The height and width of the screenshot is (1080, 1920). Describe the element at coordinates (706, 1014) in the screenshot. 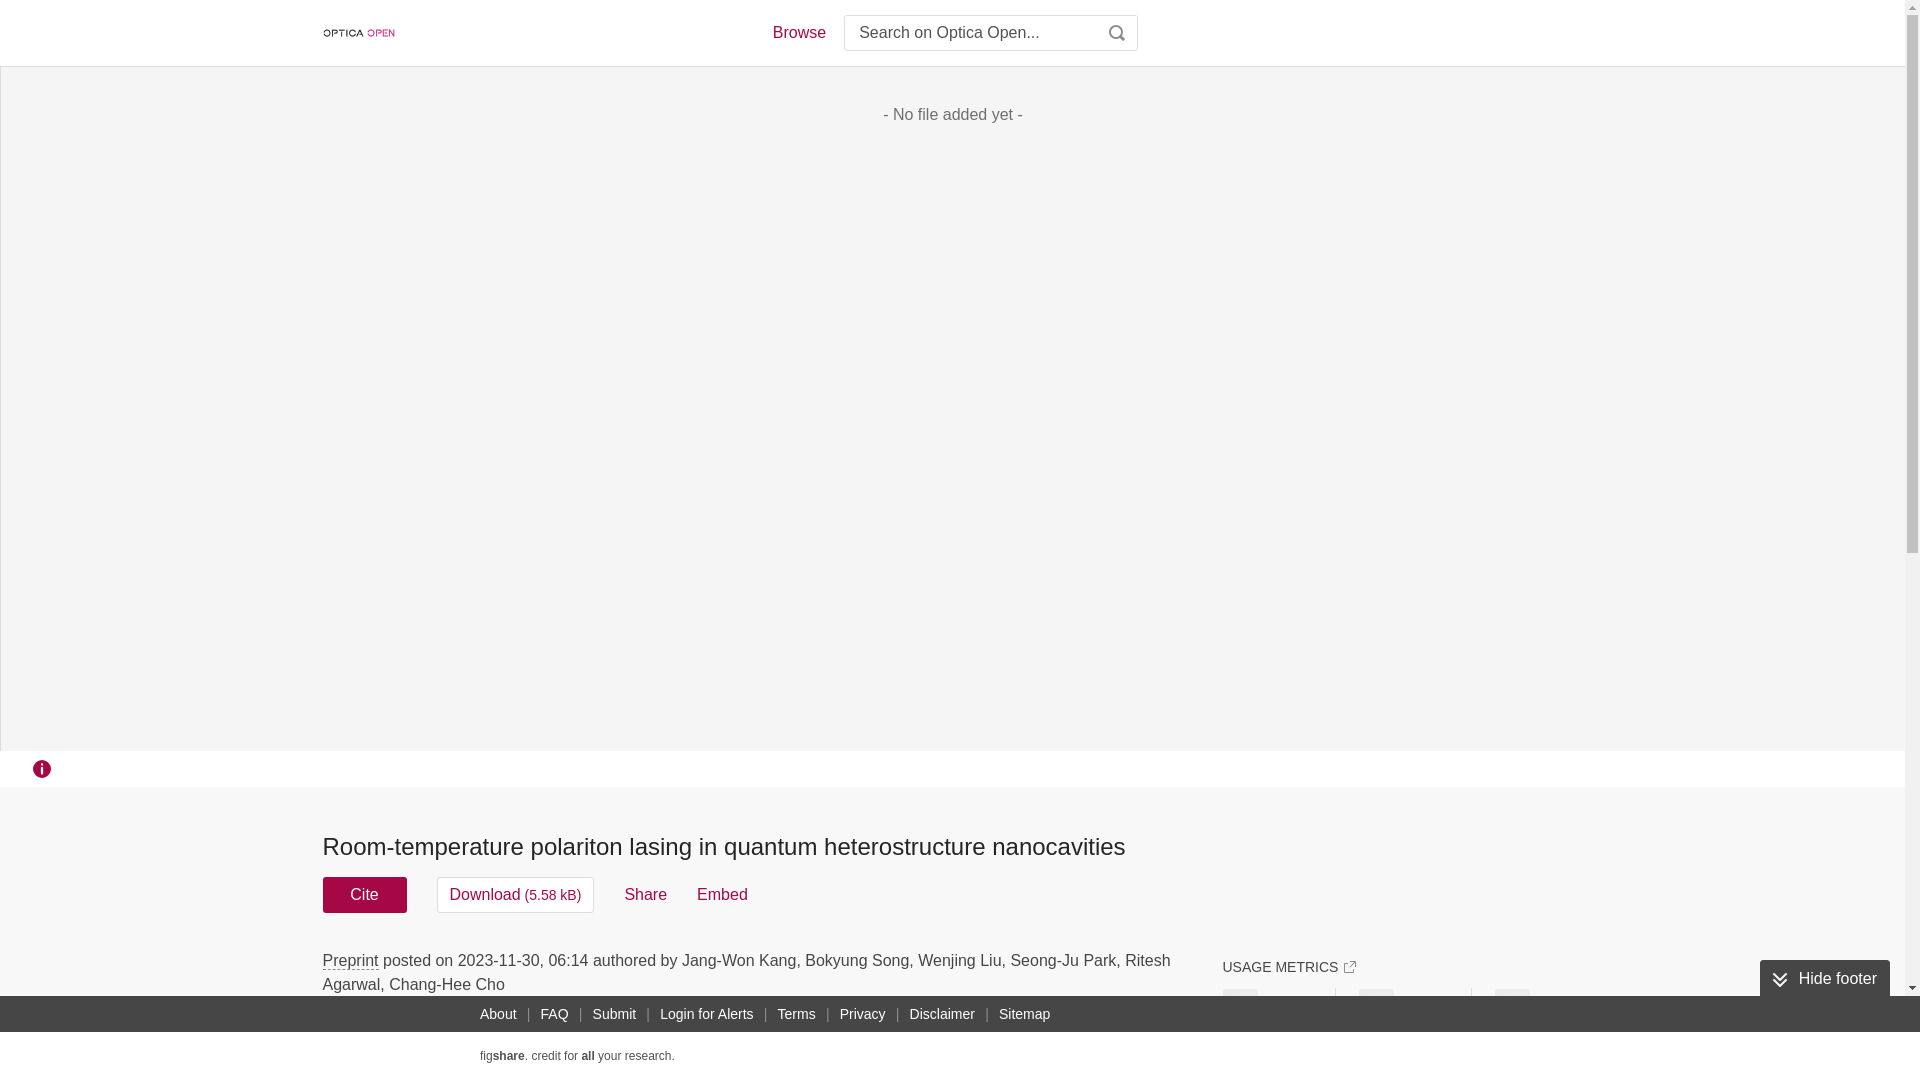

I see `Login for Alerts` at that location.